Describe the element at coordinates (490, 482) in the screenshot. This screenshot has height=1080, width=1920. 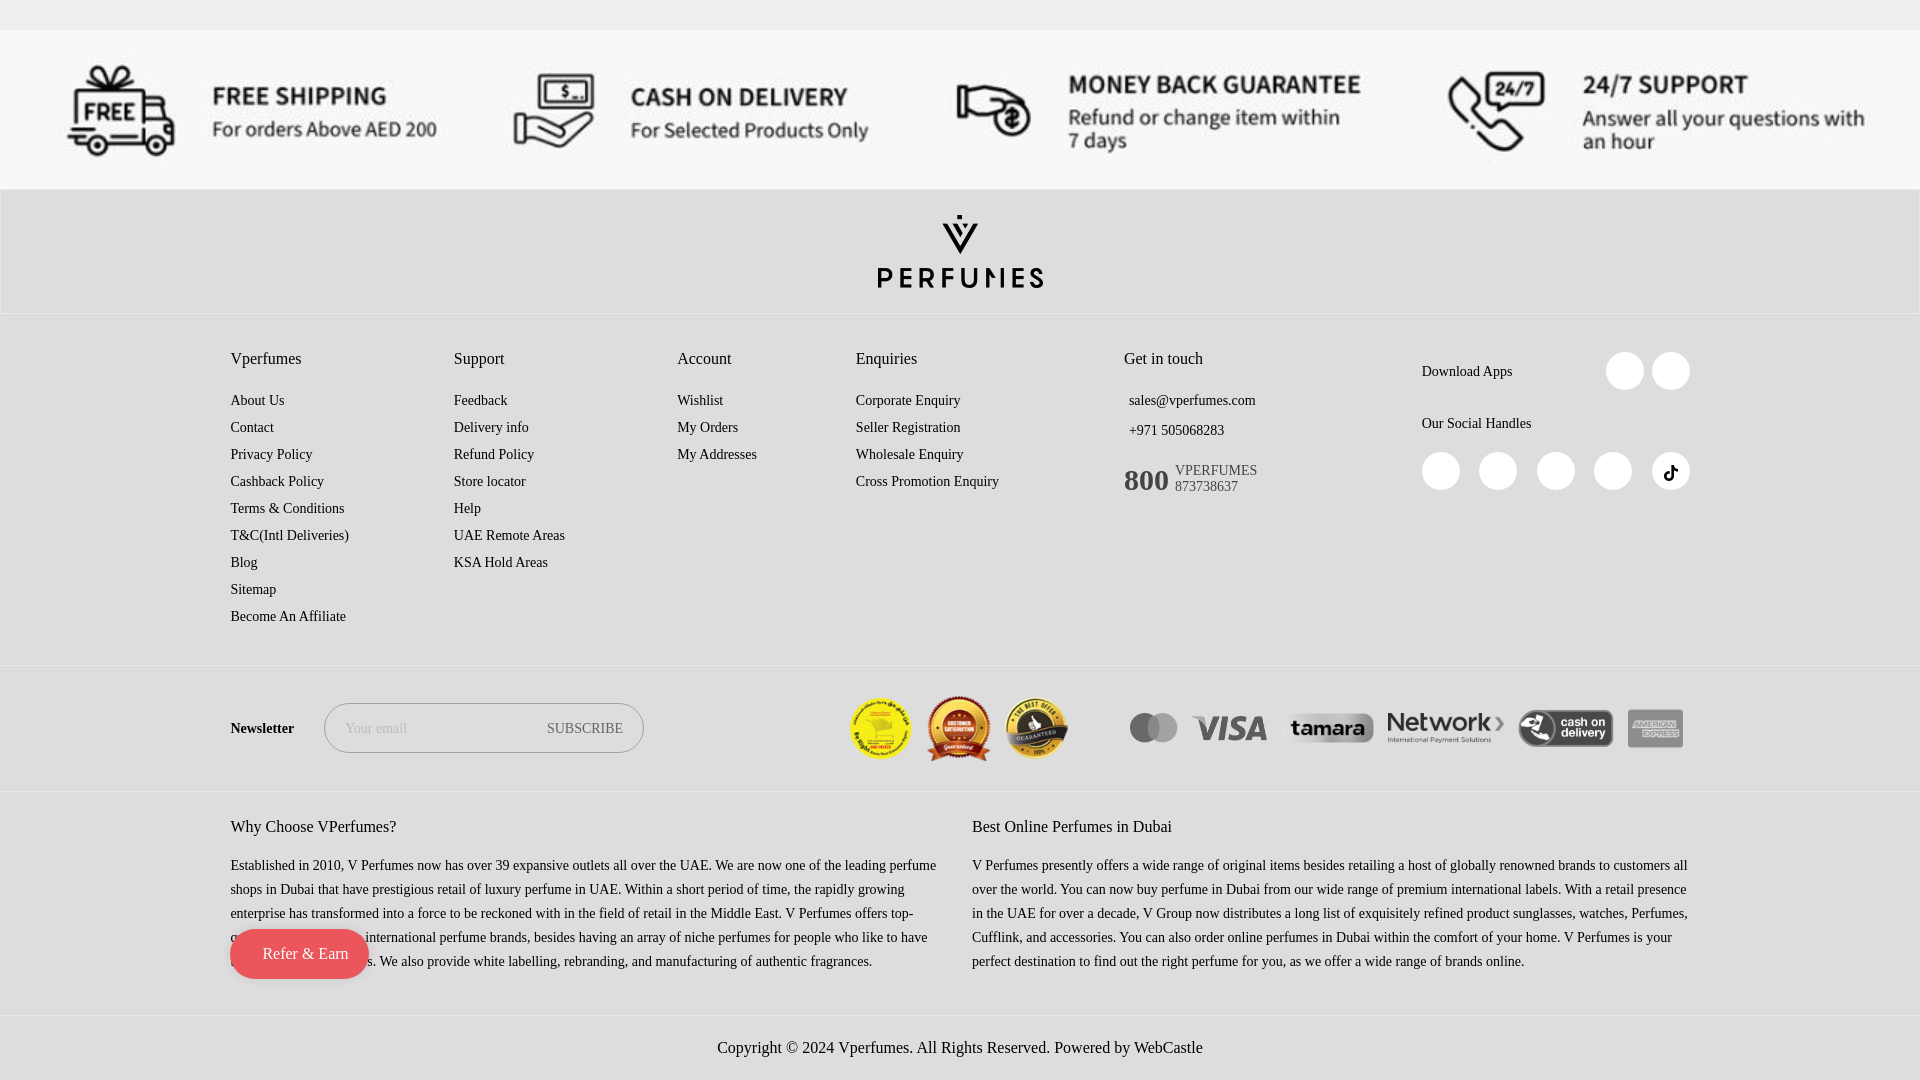
I see `Store locator` at that location.